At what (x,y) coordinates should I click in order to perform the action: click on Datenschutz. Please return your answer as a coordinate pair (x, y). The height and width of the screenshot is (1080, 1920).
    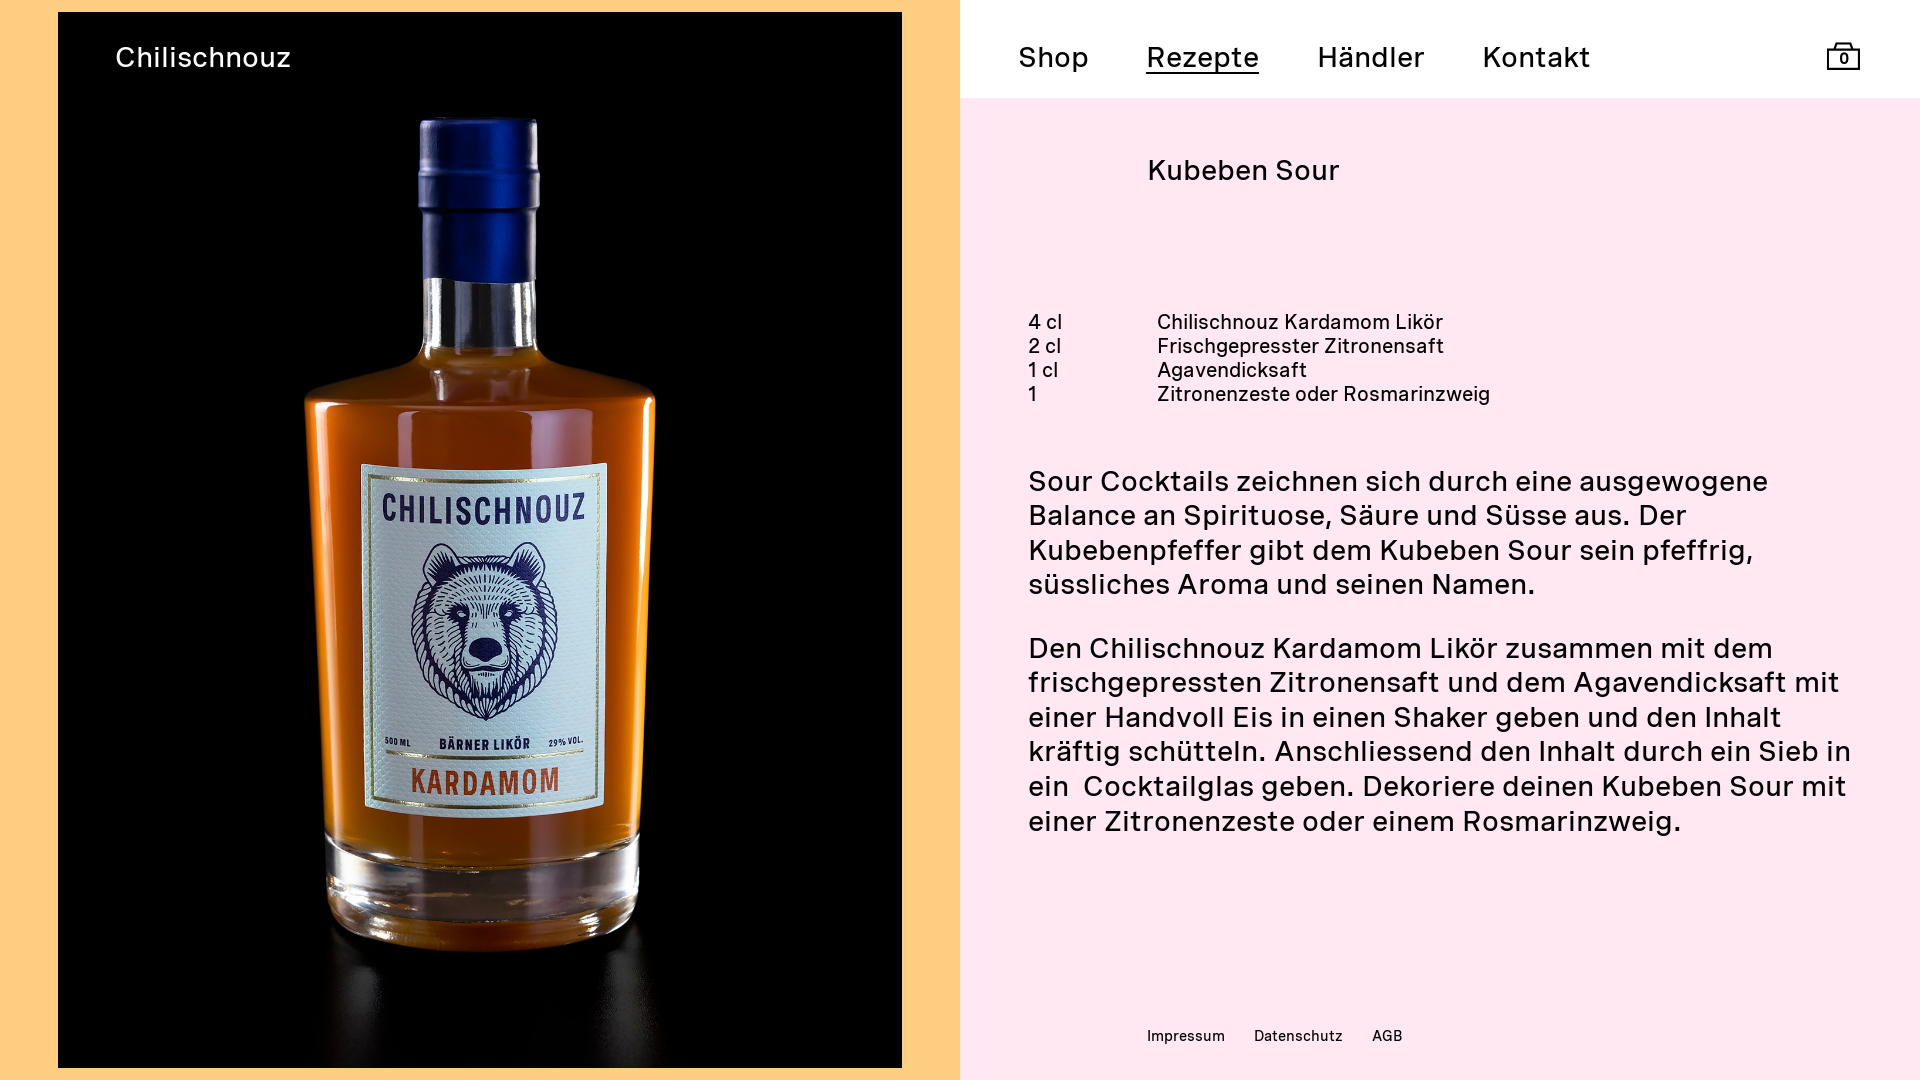
    Looking at the image, I should click on (1298, 1036).